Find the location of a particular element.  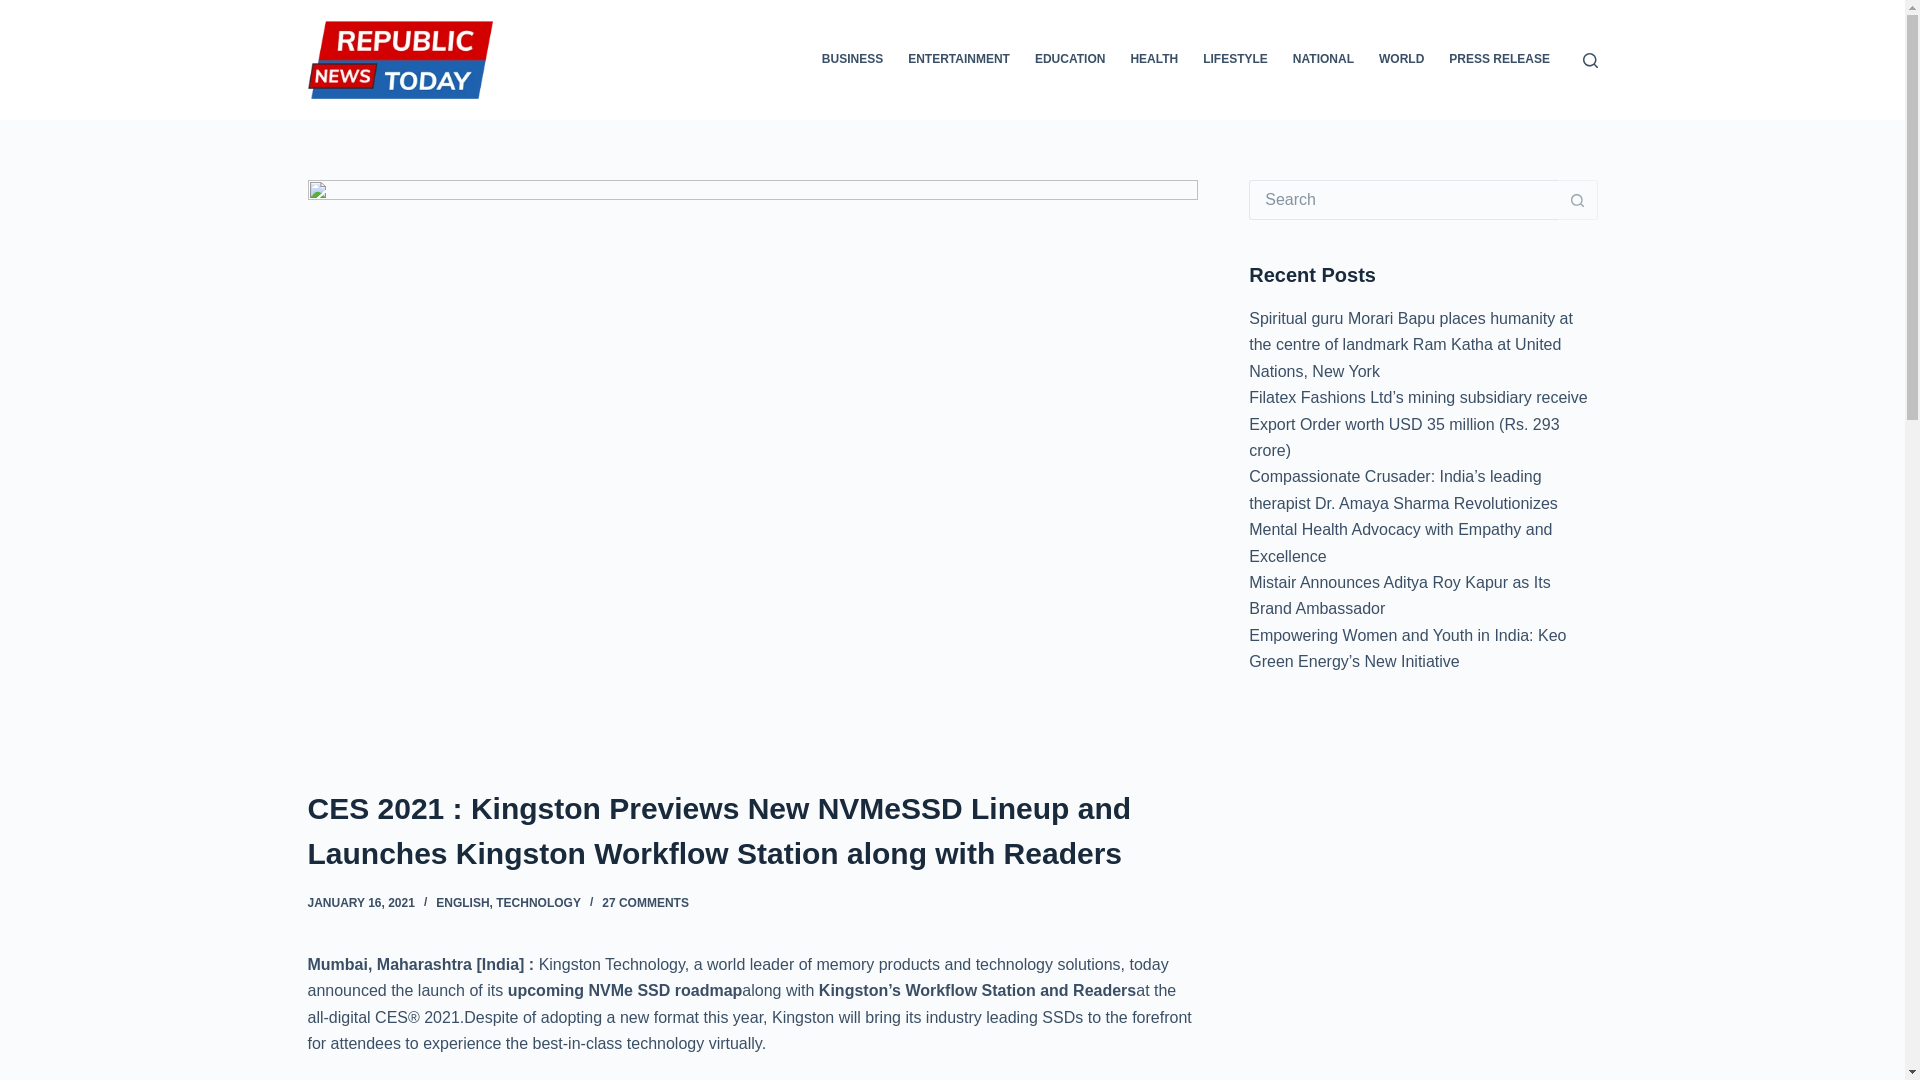

ENGLISH is located at coordinates (462, 903).